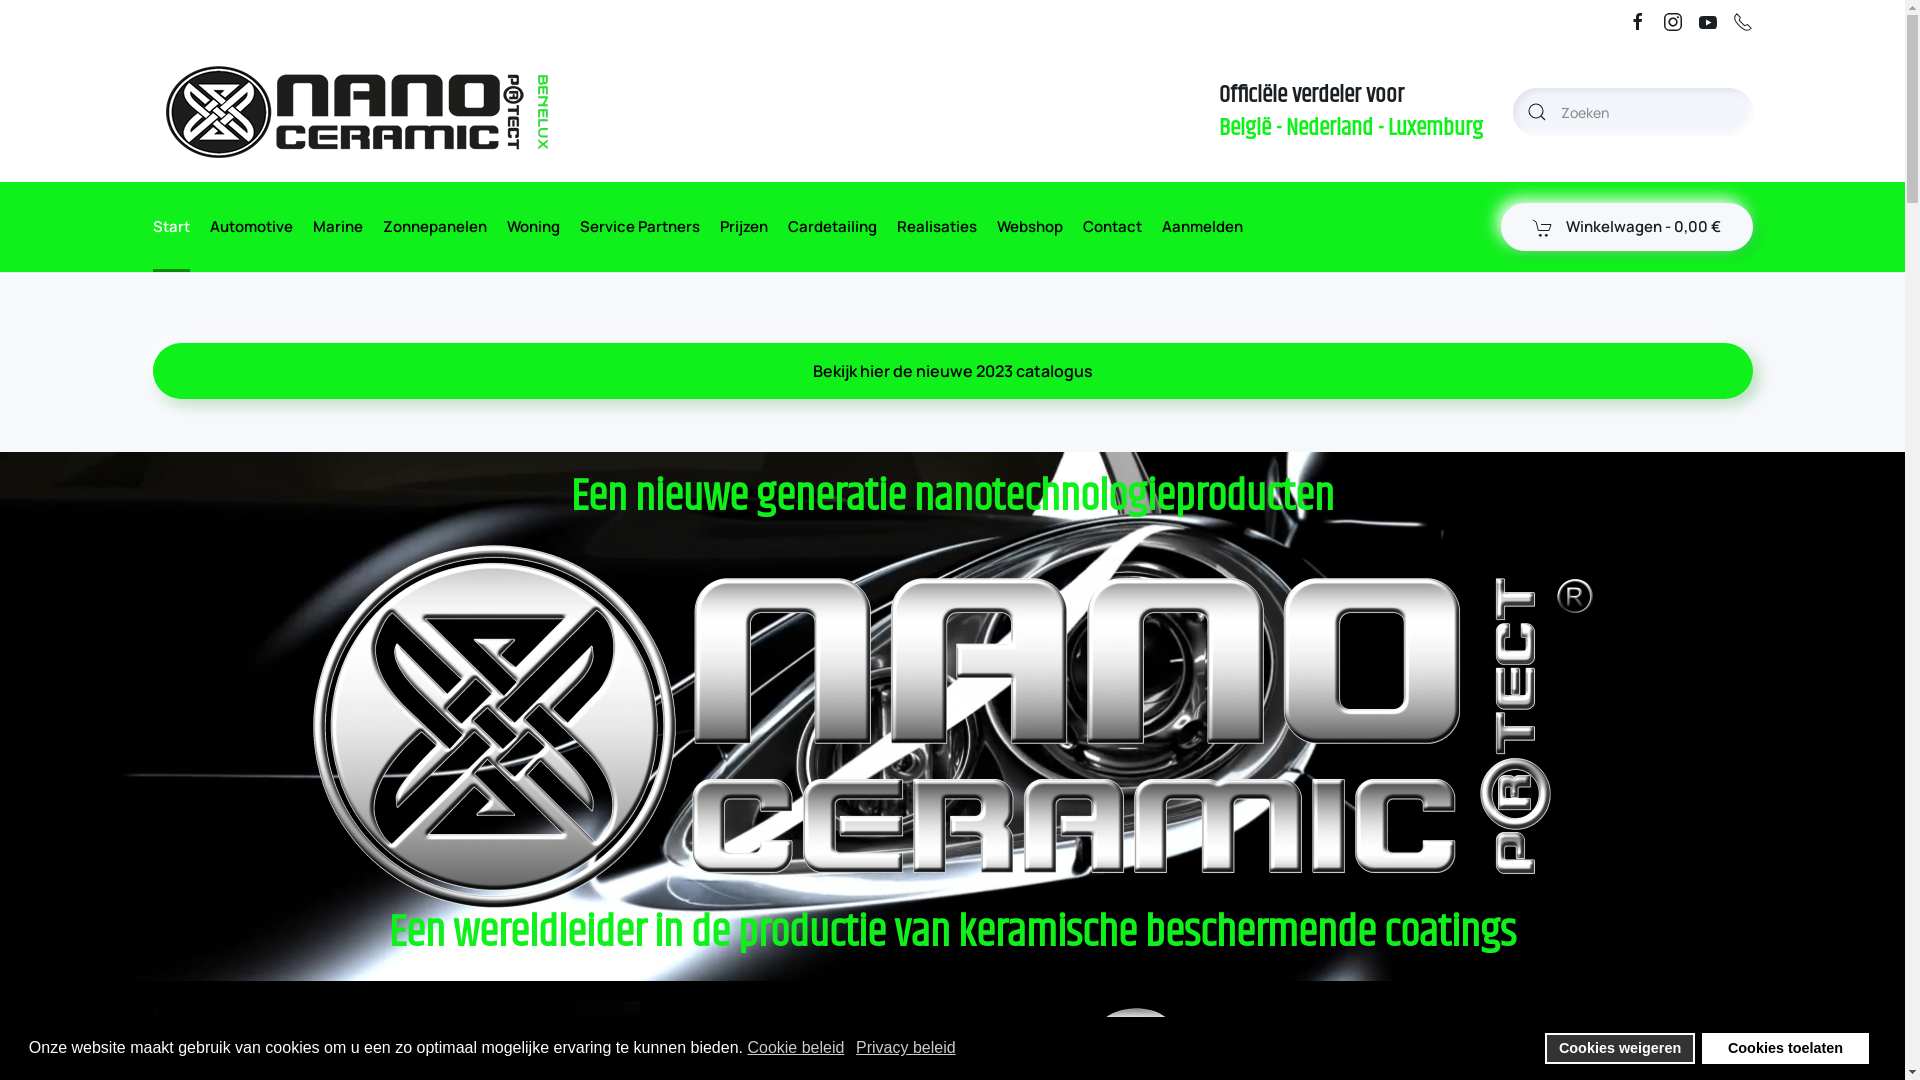  Describe the element at coordinates (337, 227) in the screenshot. I see `Marine` at that location.